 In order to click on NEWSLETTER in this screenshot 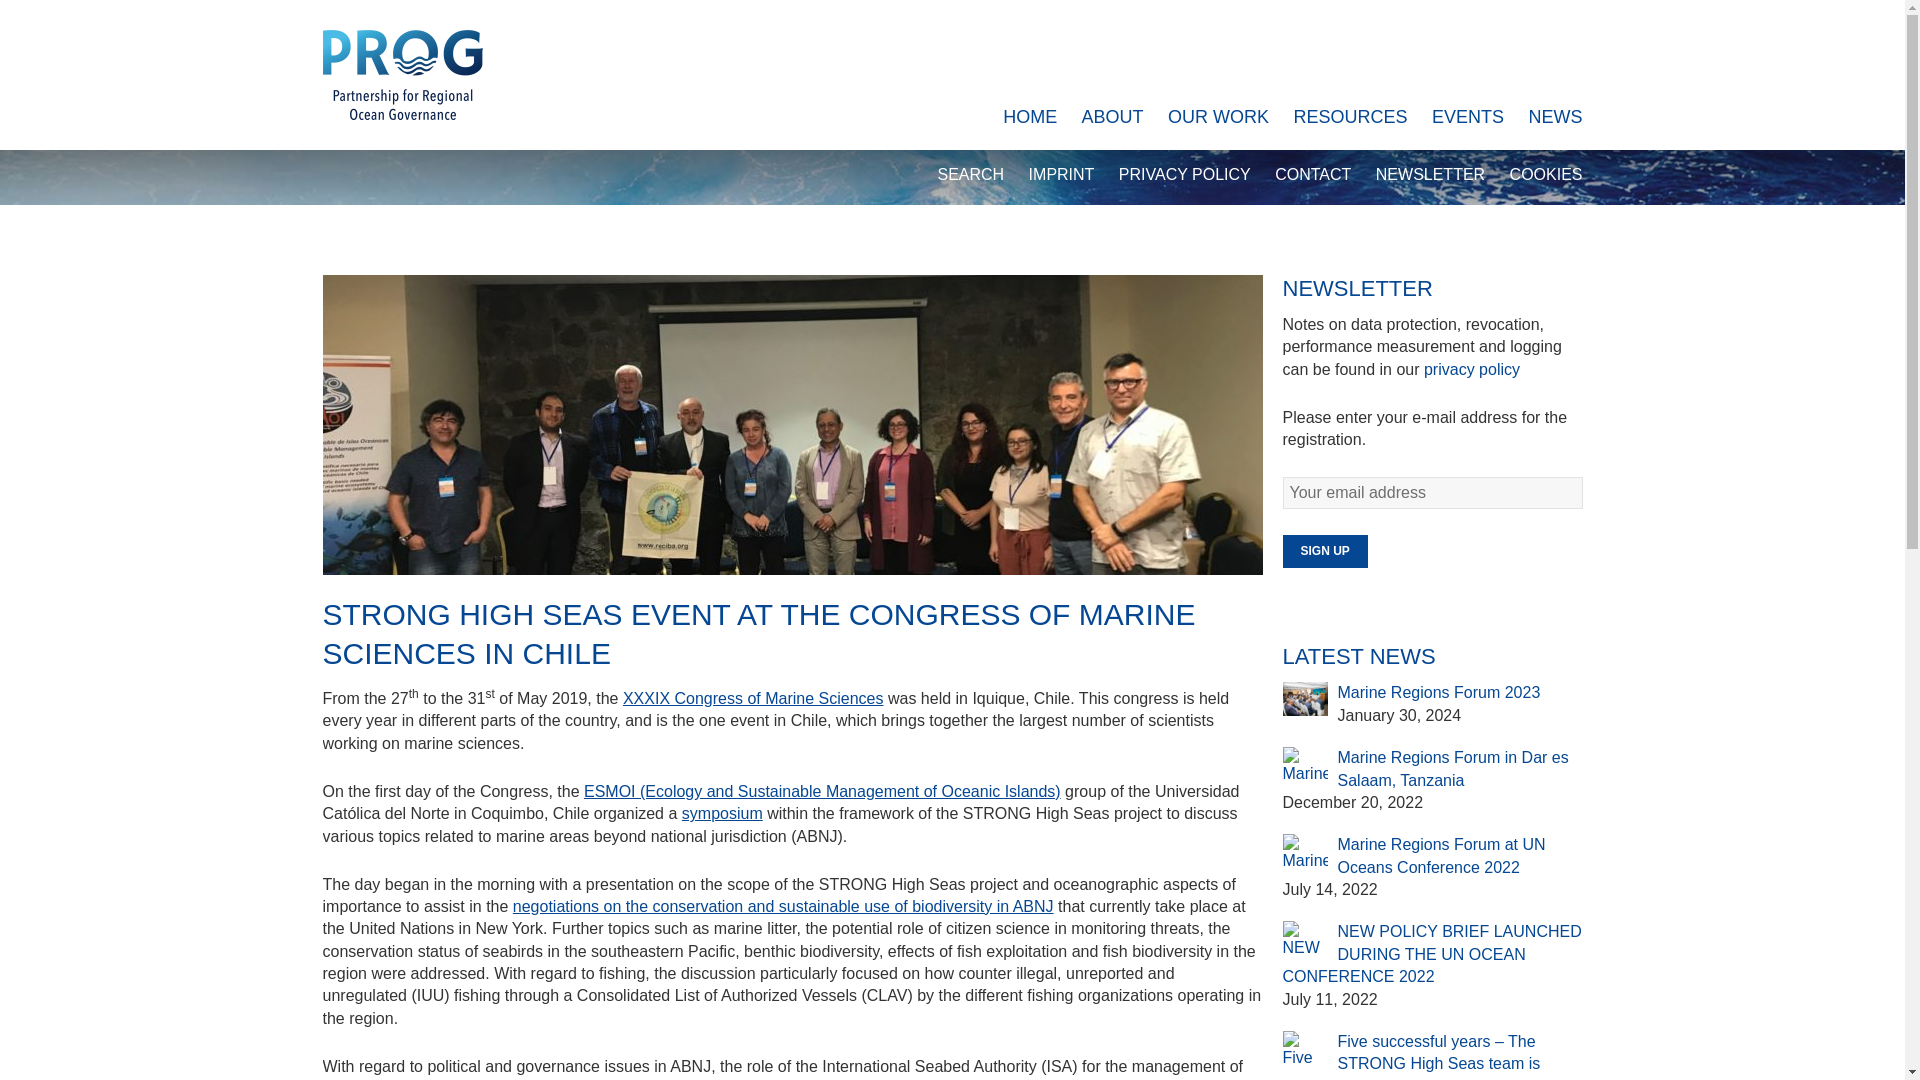, I will do `click(1430, 174)`.